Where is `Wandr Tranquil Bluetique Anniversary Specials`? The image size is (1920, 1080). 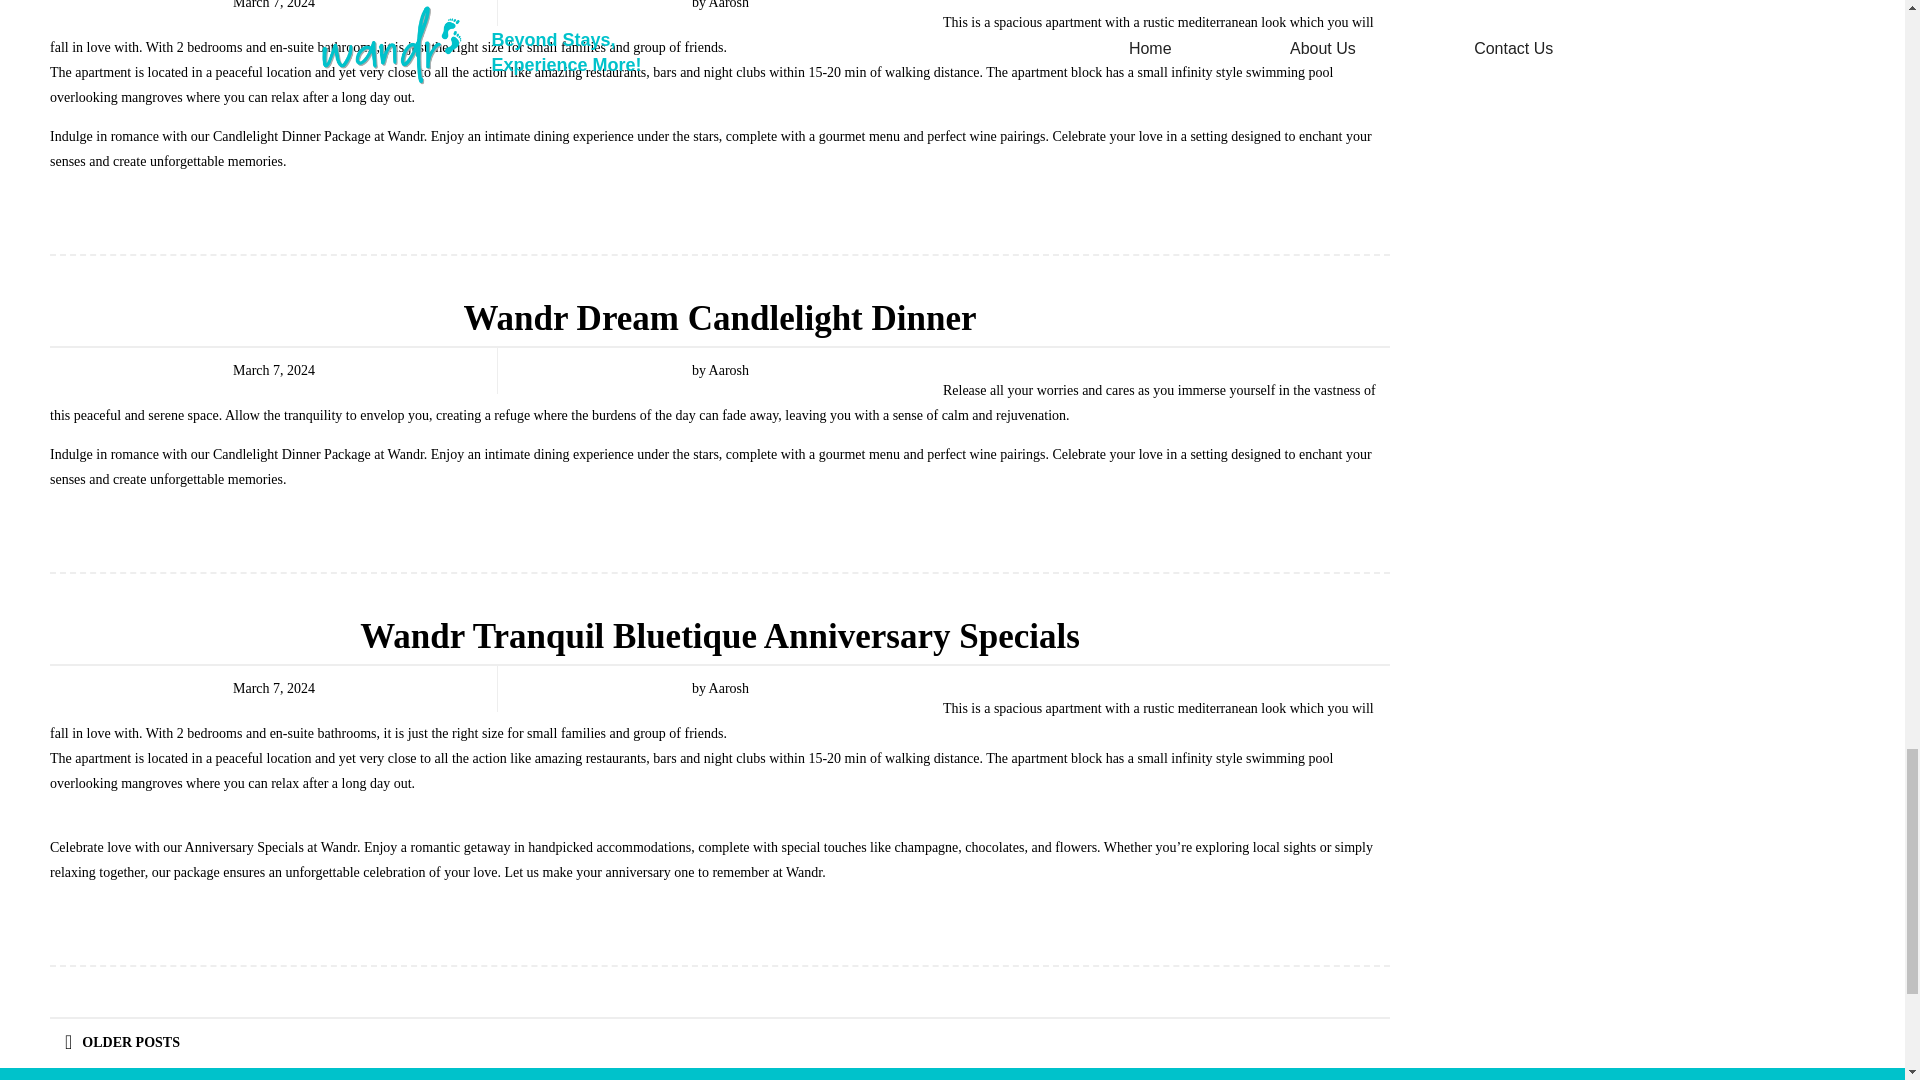 Wandr Tranquil Bluetique Anniversary Specials is located at coordinates (720, 636).